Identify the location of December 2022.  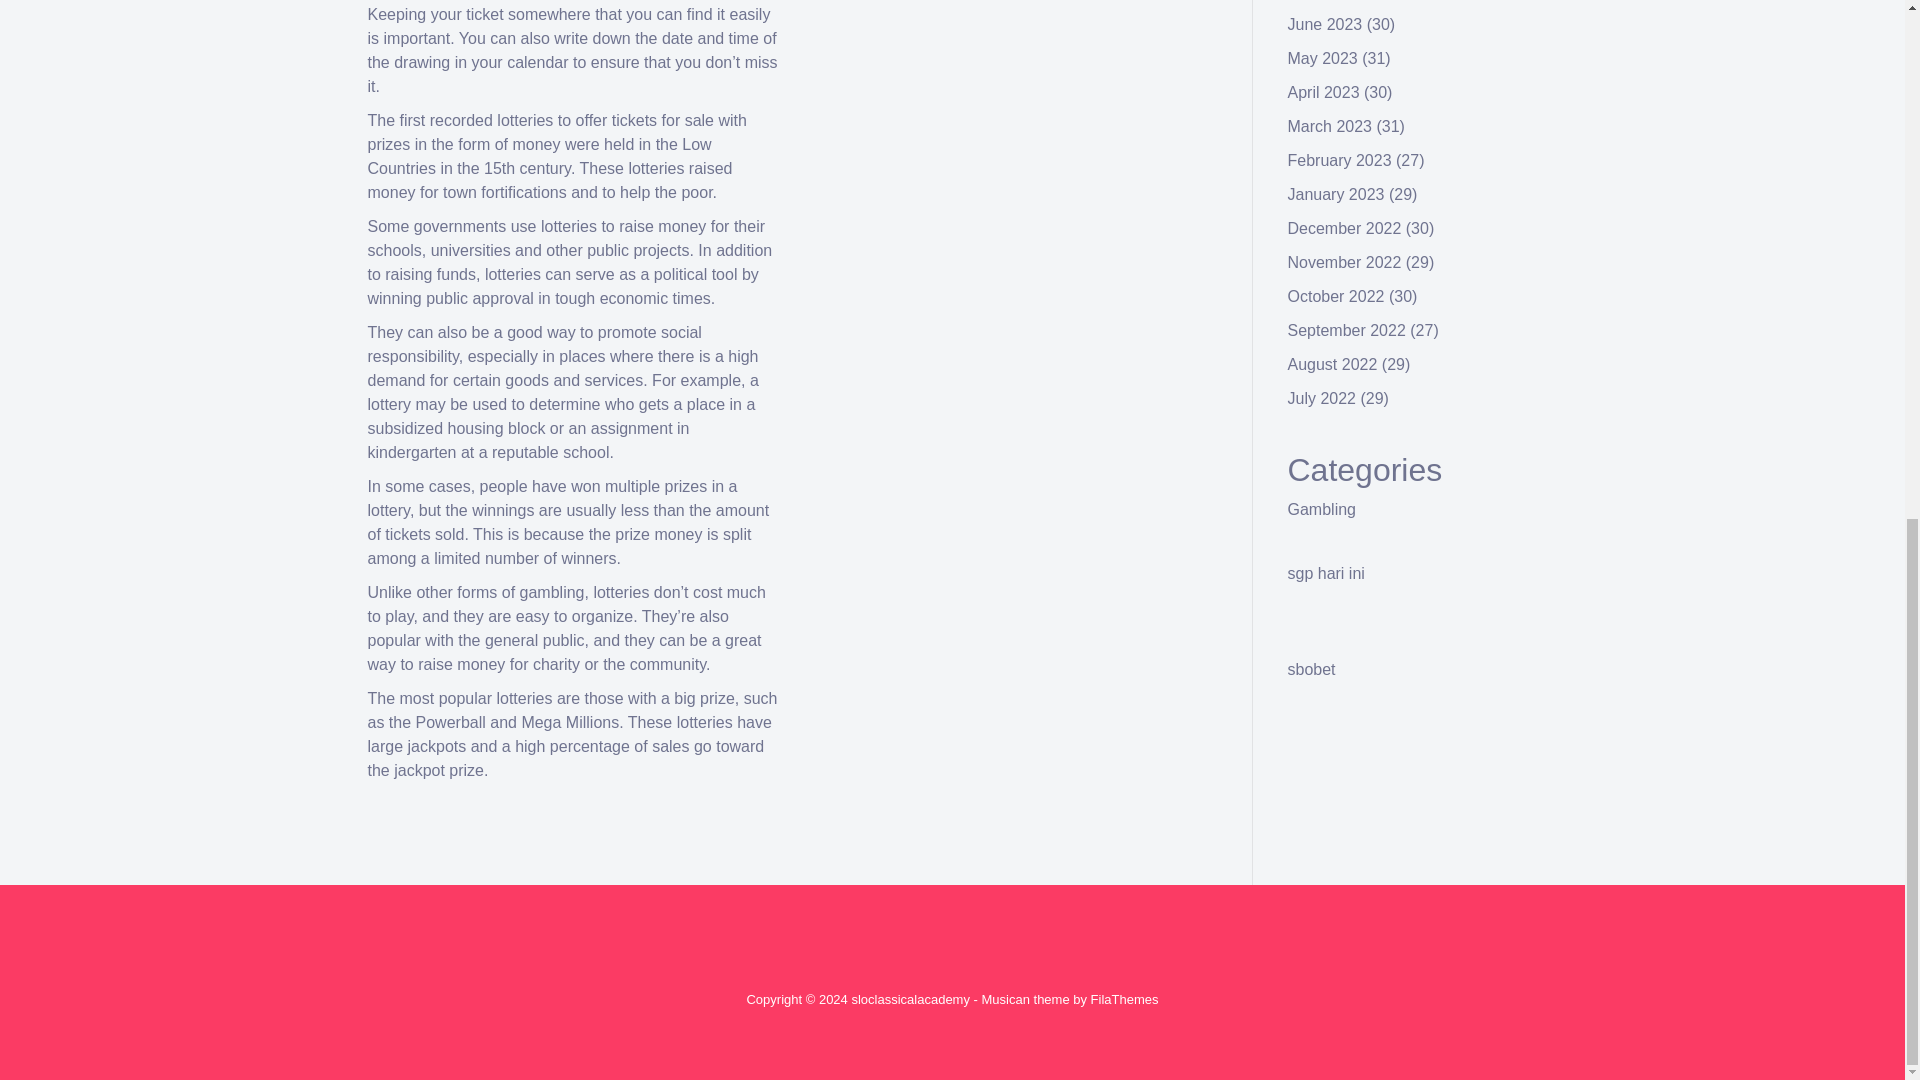
(1344, 228).